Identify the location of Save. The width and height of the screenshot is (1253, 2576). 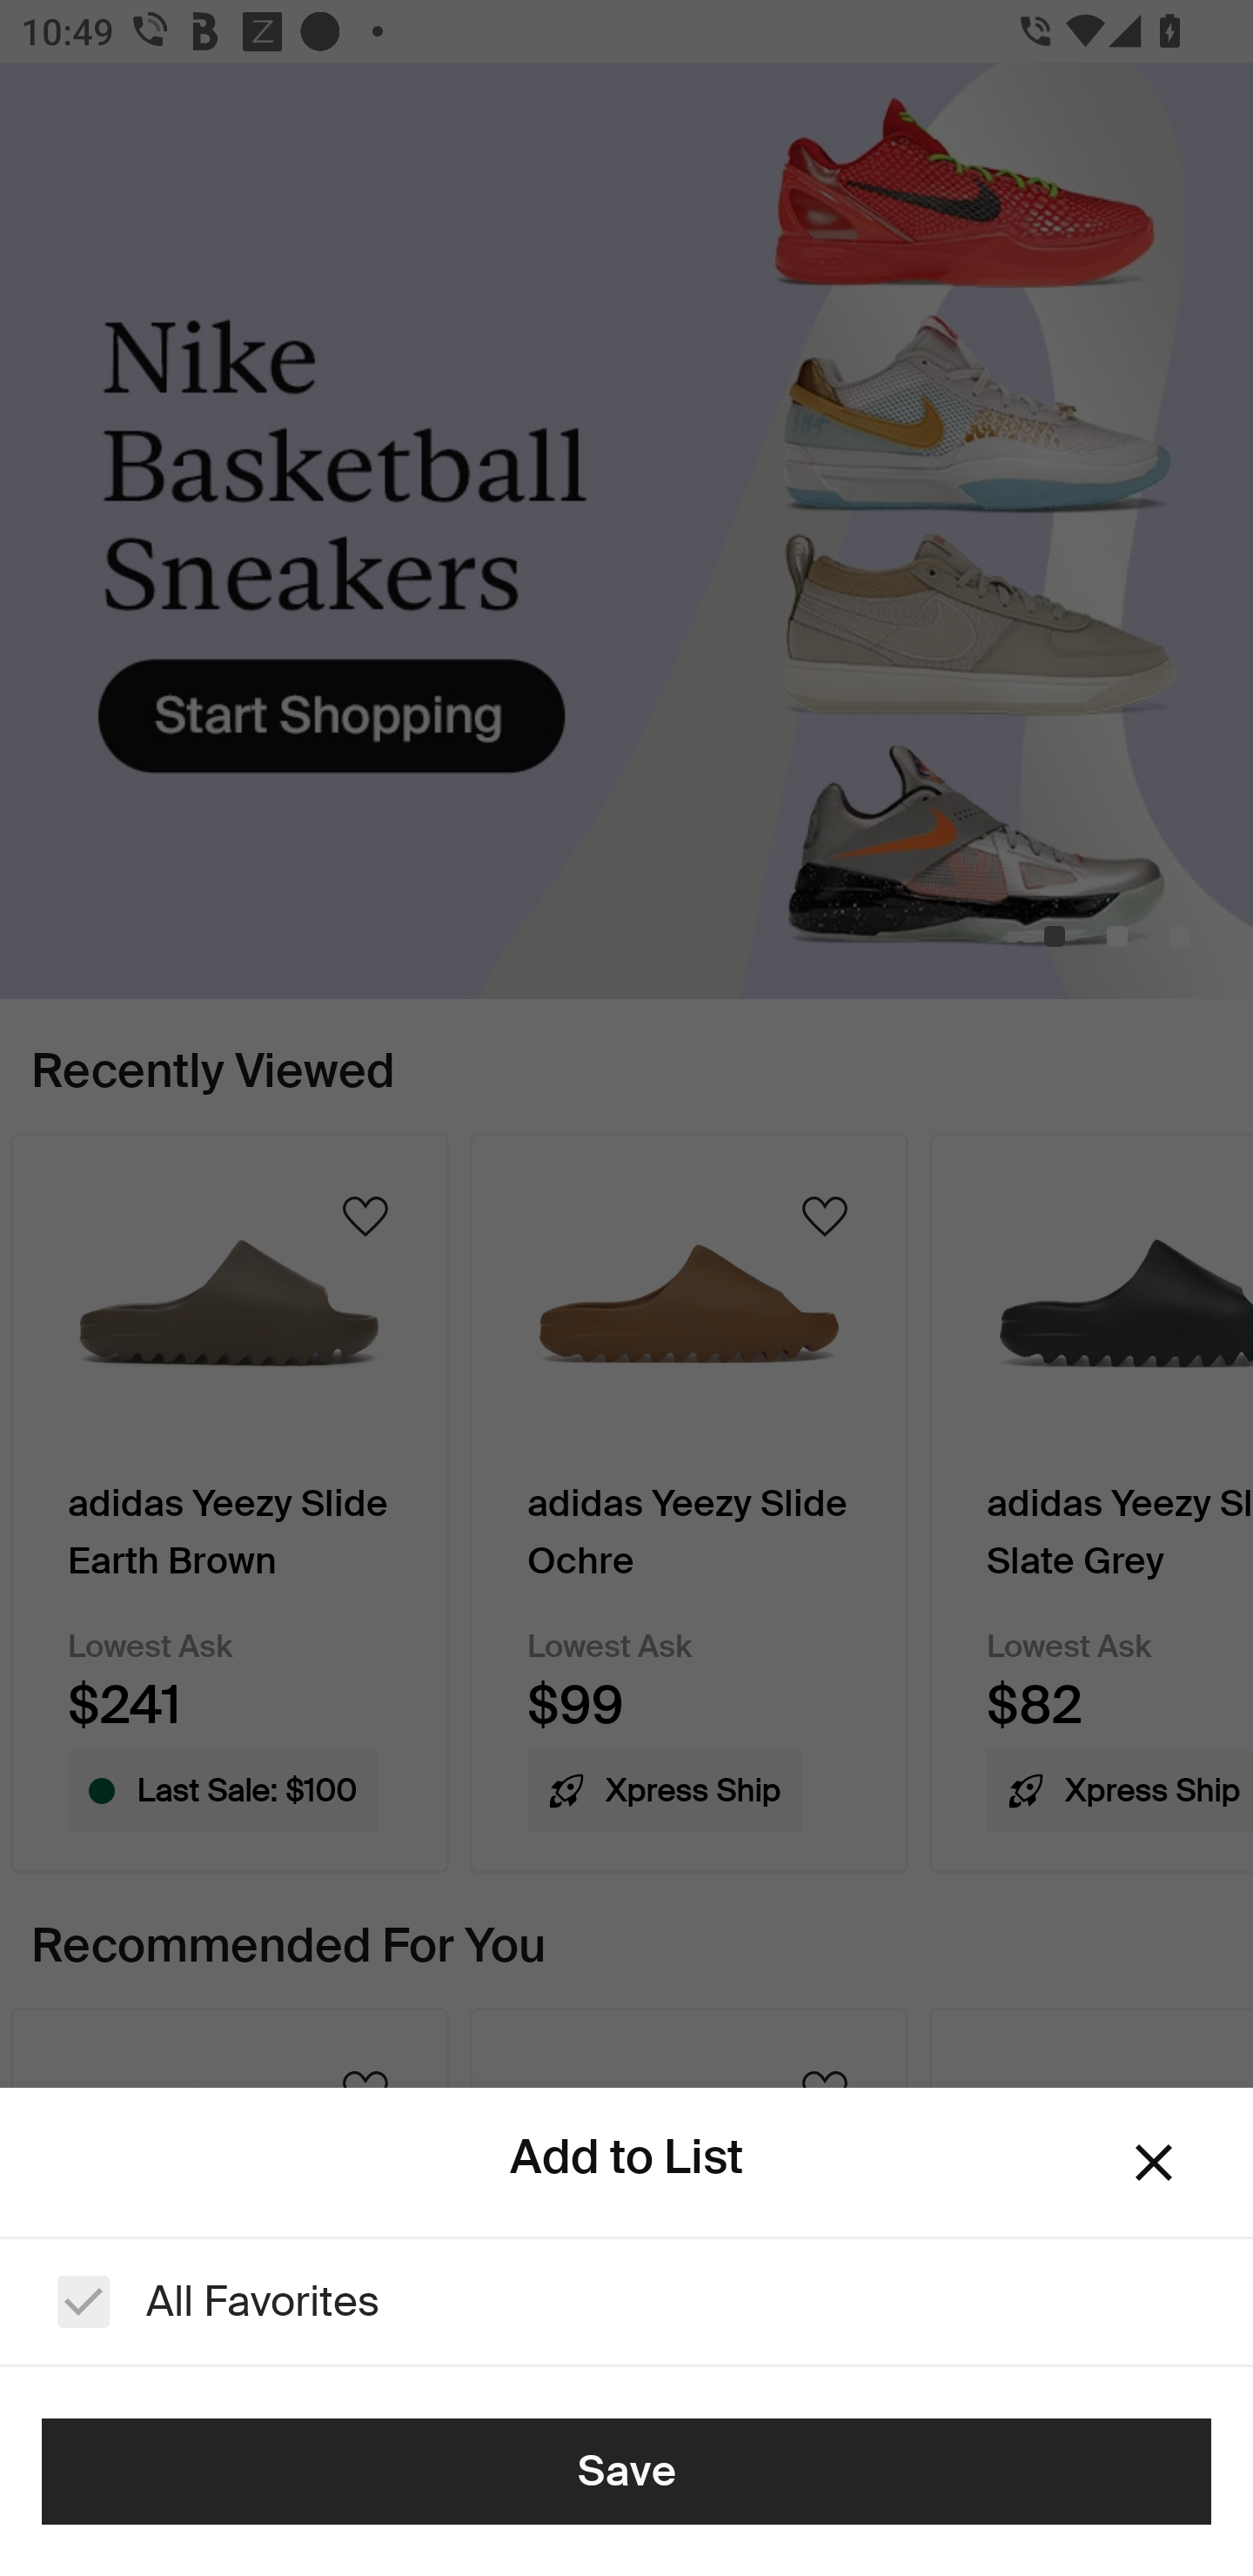
(626, 2472).